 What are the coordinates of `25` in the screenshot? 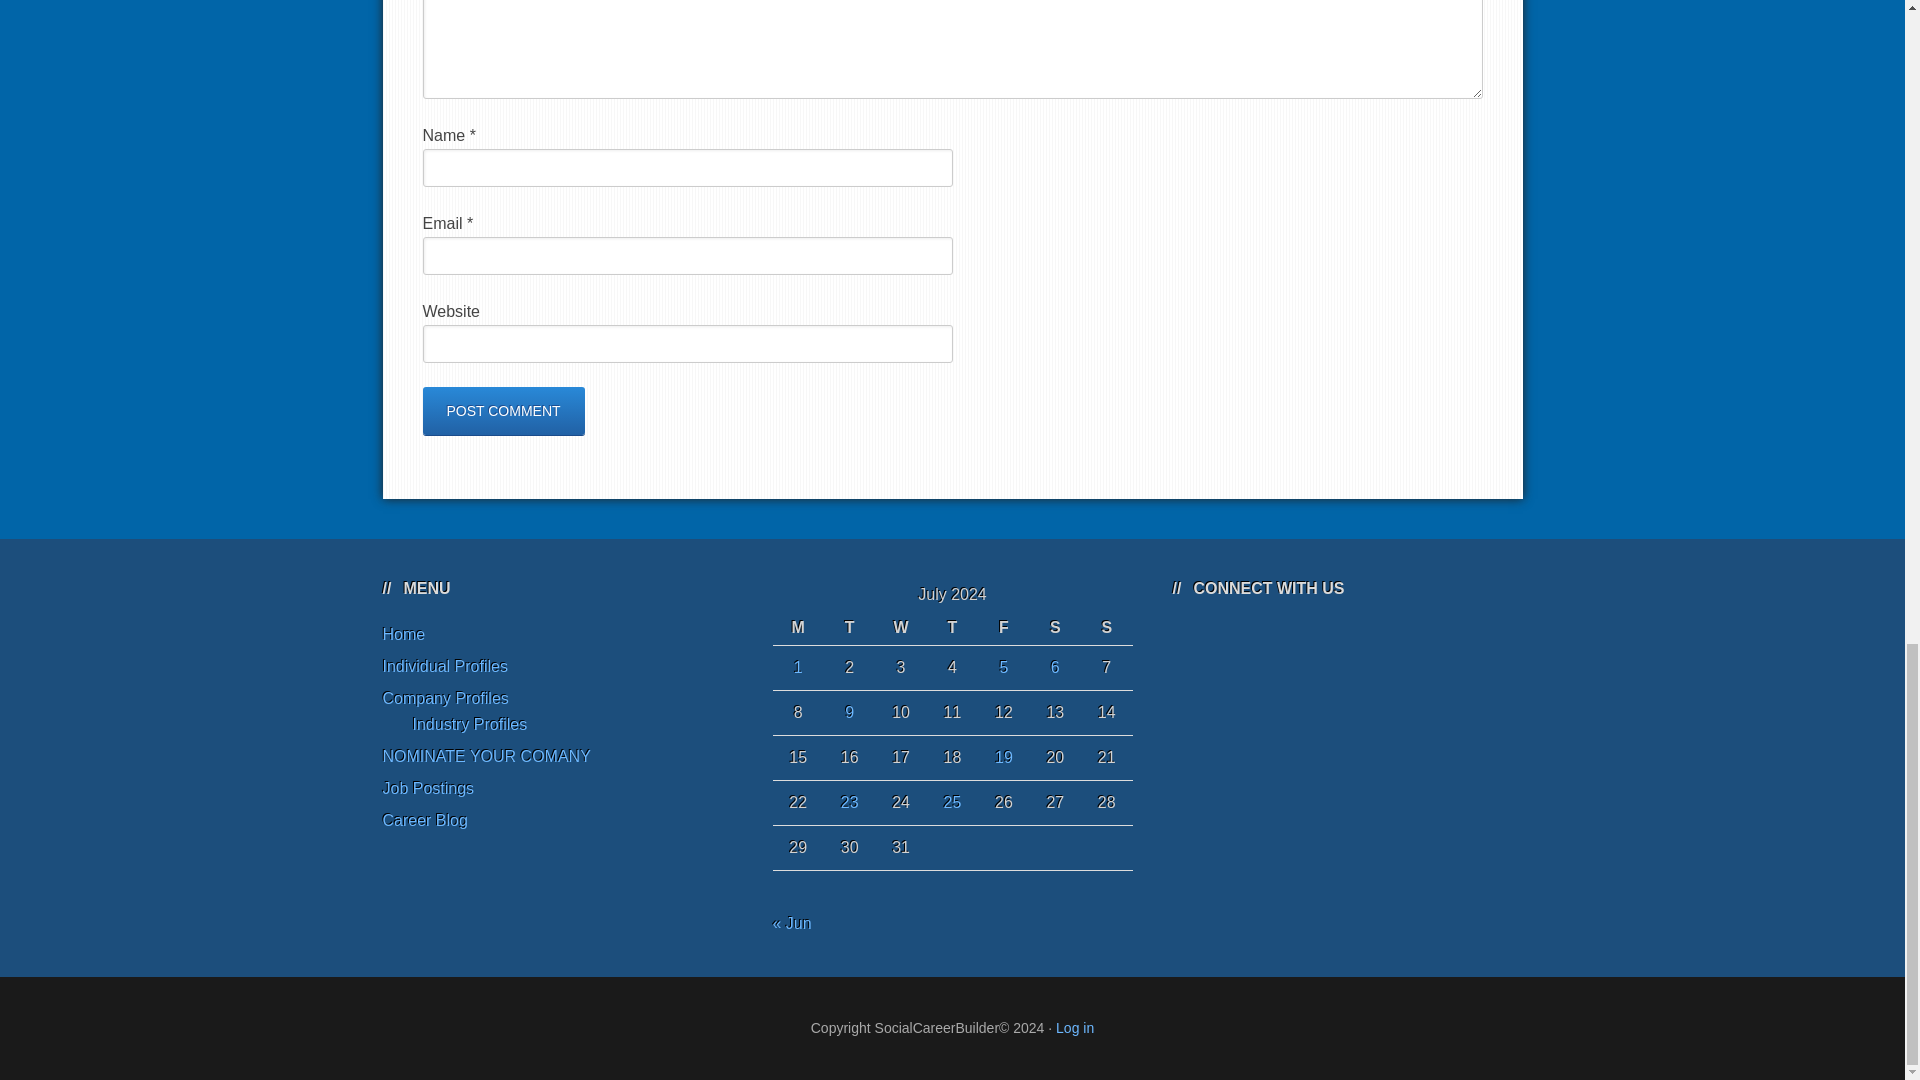 It's located at (952, 802).